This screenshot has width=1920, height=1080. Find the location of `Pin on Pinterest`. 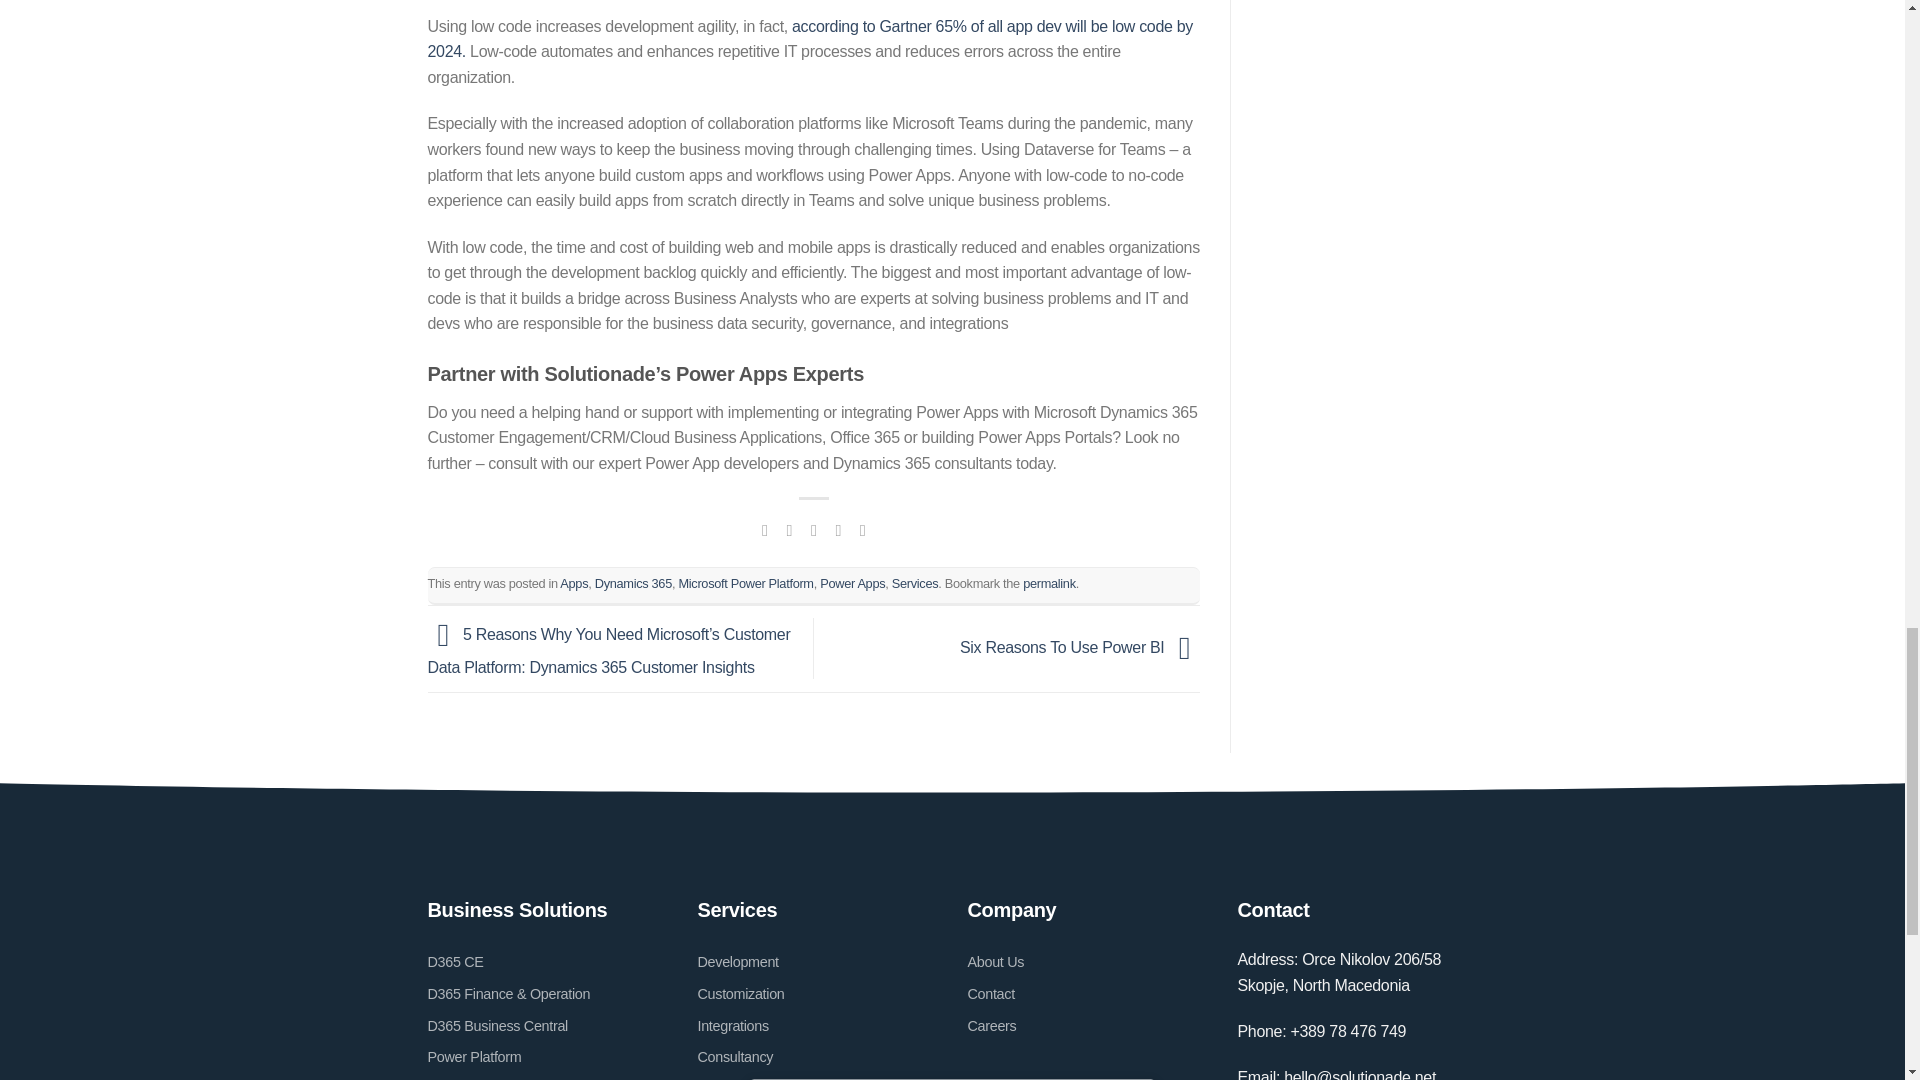

Pin on Pinterest is located at coordinates (838, 529).